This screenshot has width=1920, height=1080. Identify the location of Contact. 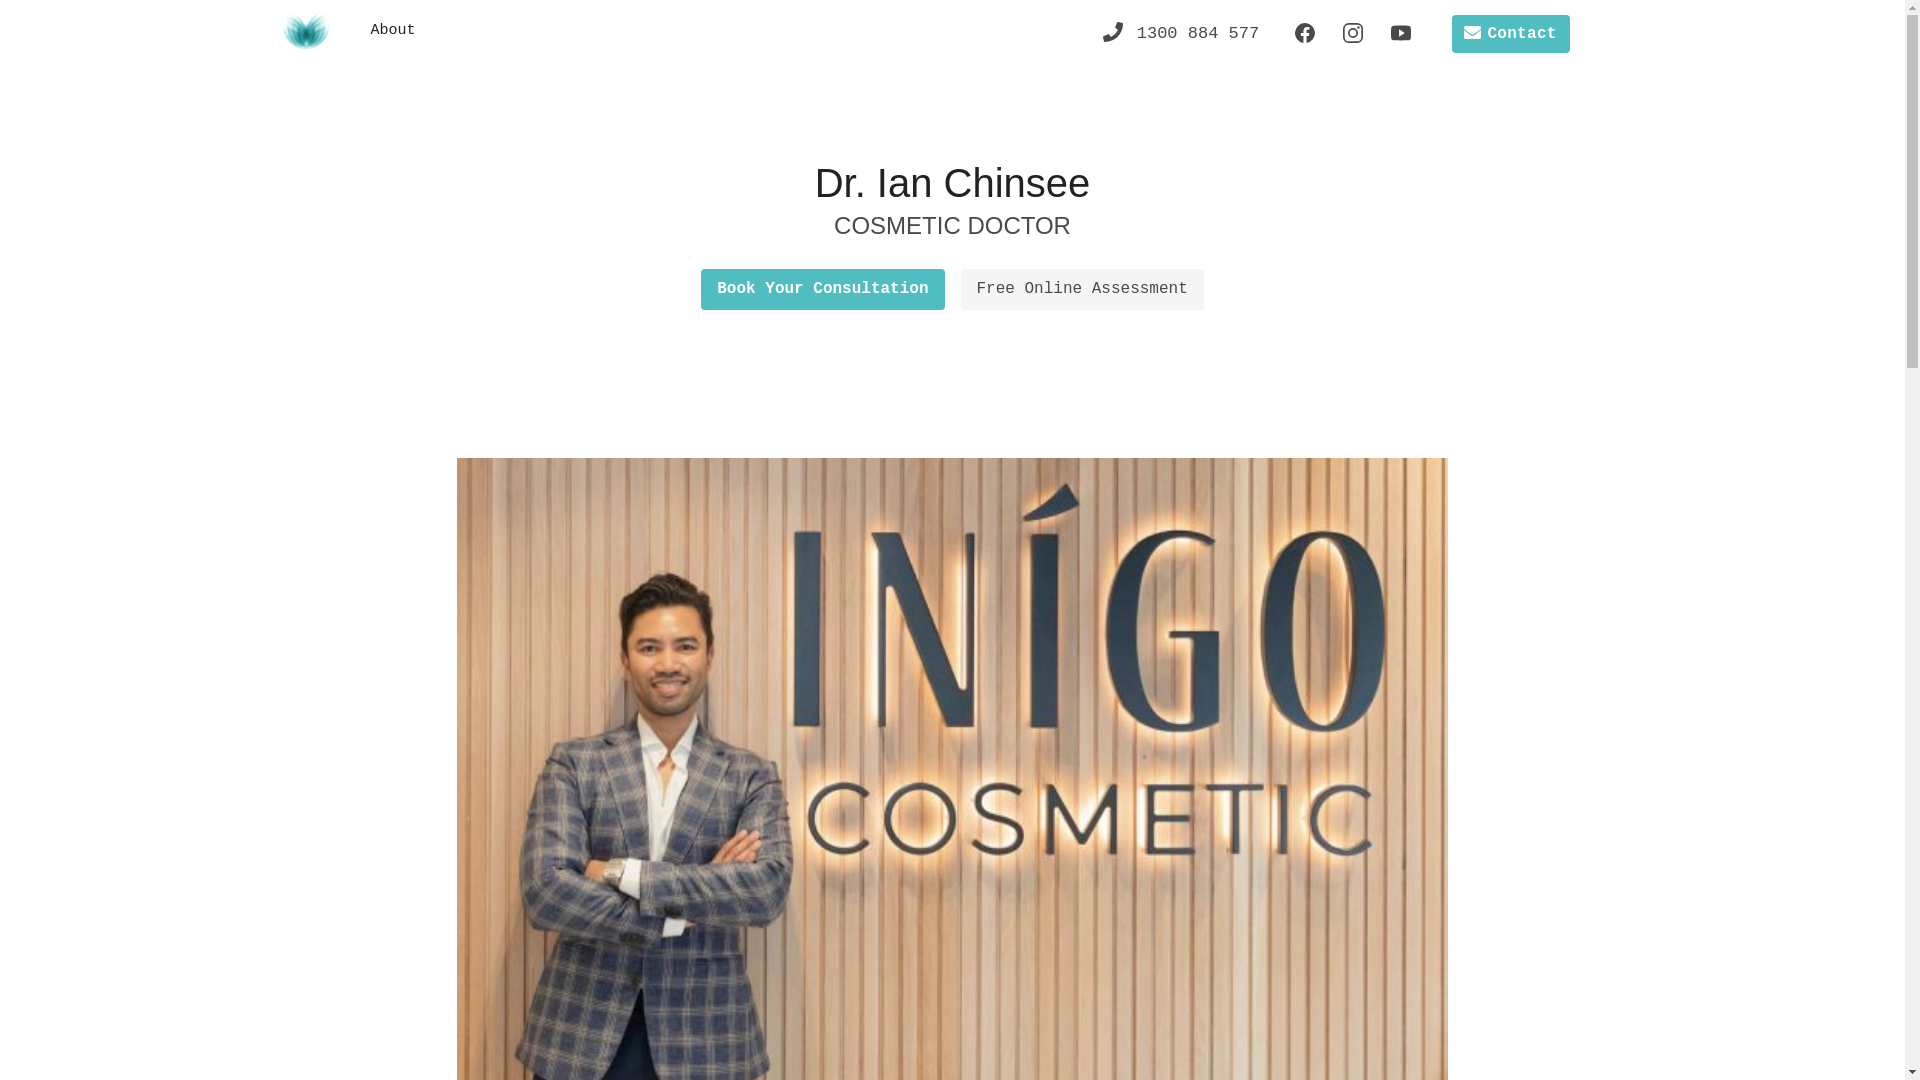
(1511, 34).